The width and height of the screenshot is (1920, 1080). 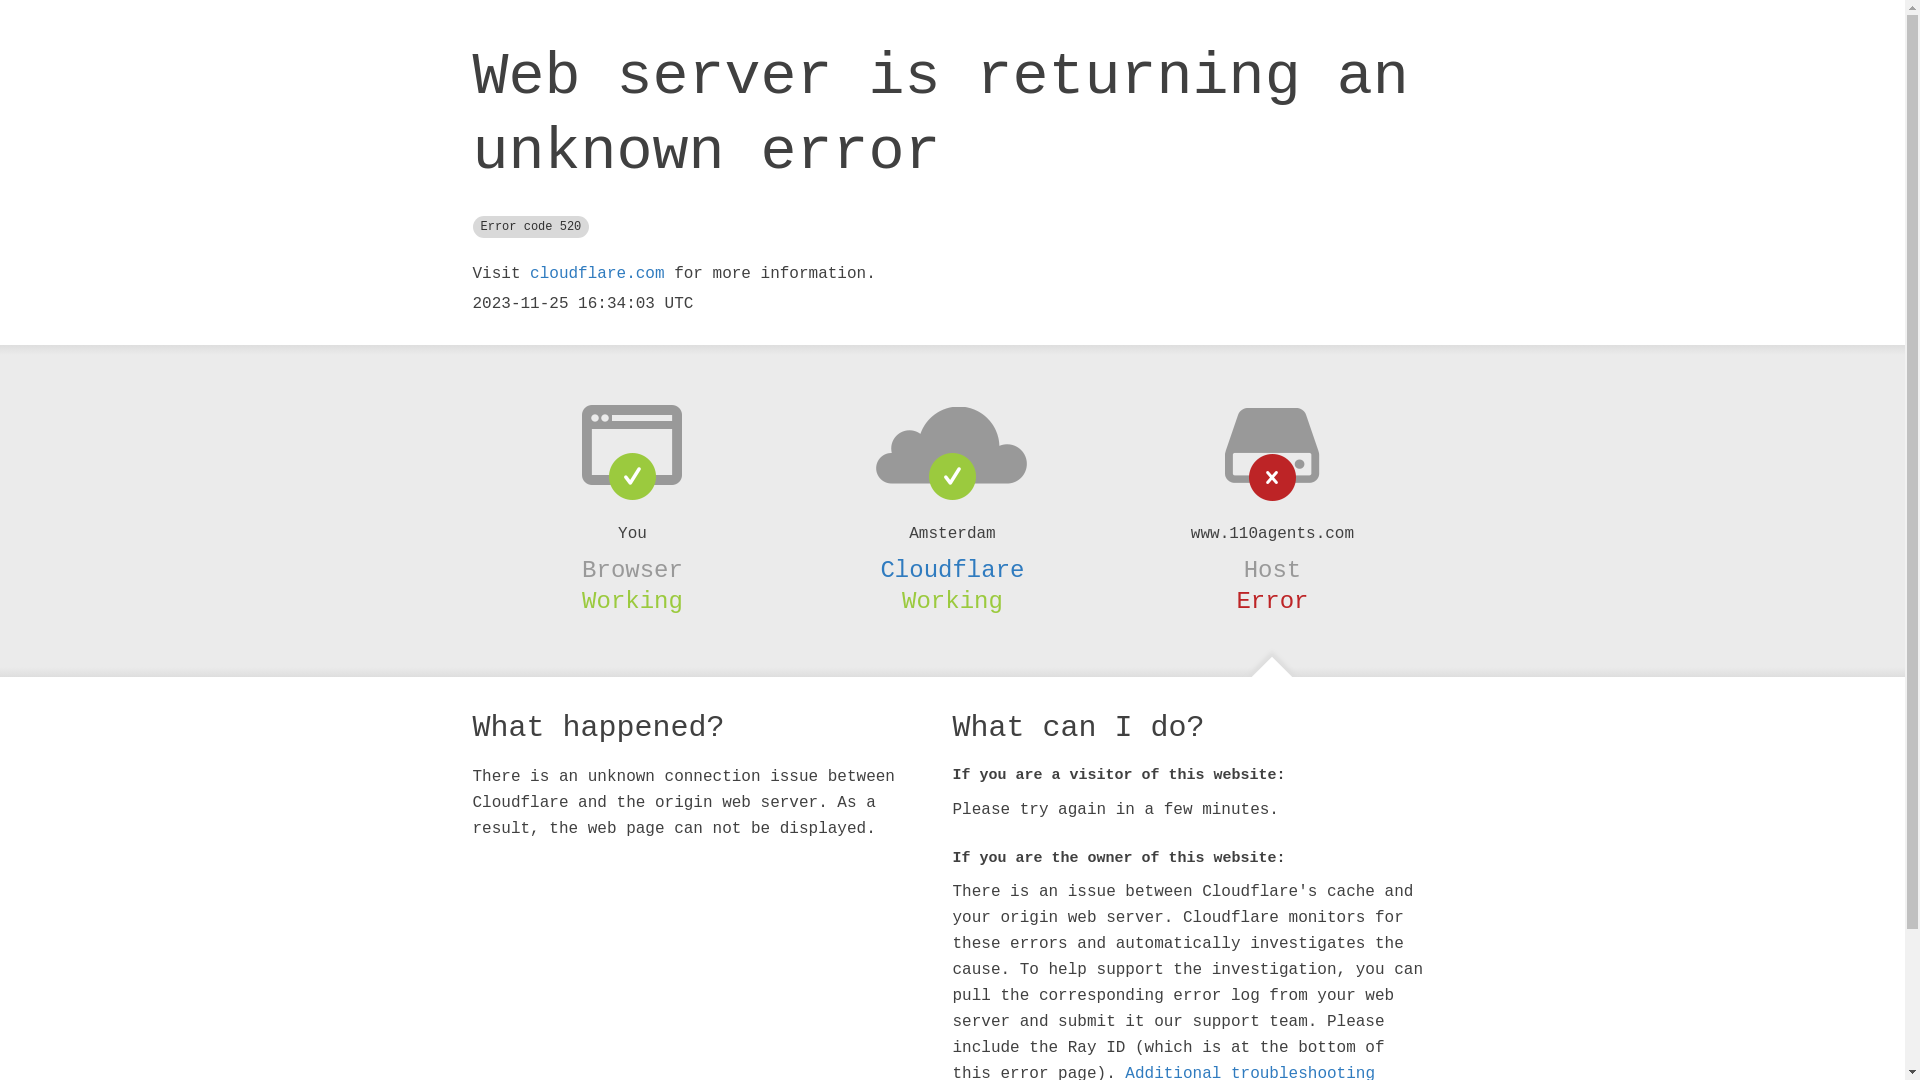 What do you see at coordinates (952, 570) in the screenshot?
I see `Cloudflare` at bounding box center [952, 570].